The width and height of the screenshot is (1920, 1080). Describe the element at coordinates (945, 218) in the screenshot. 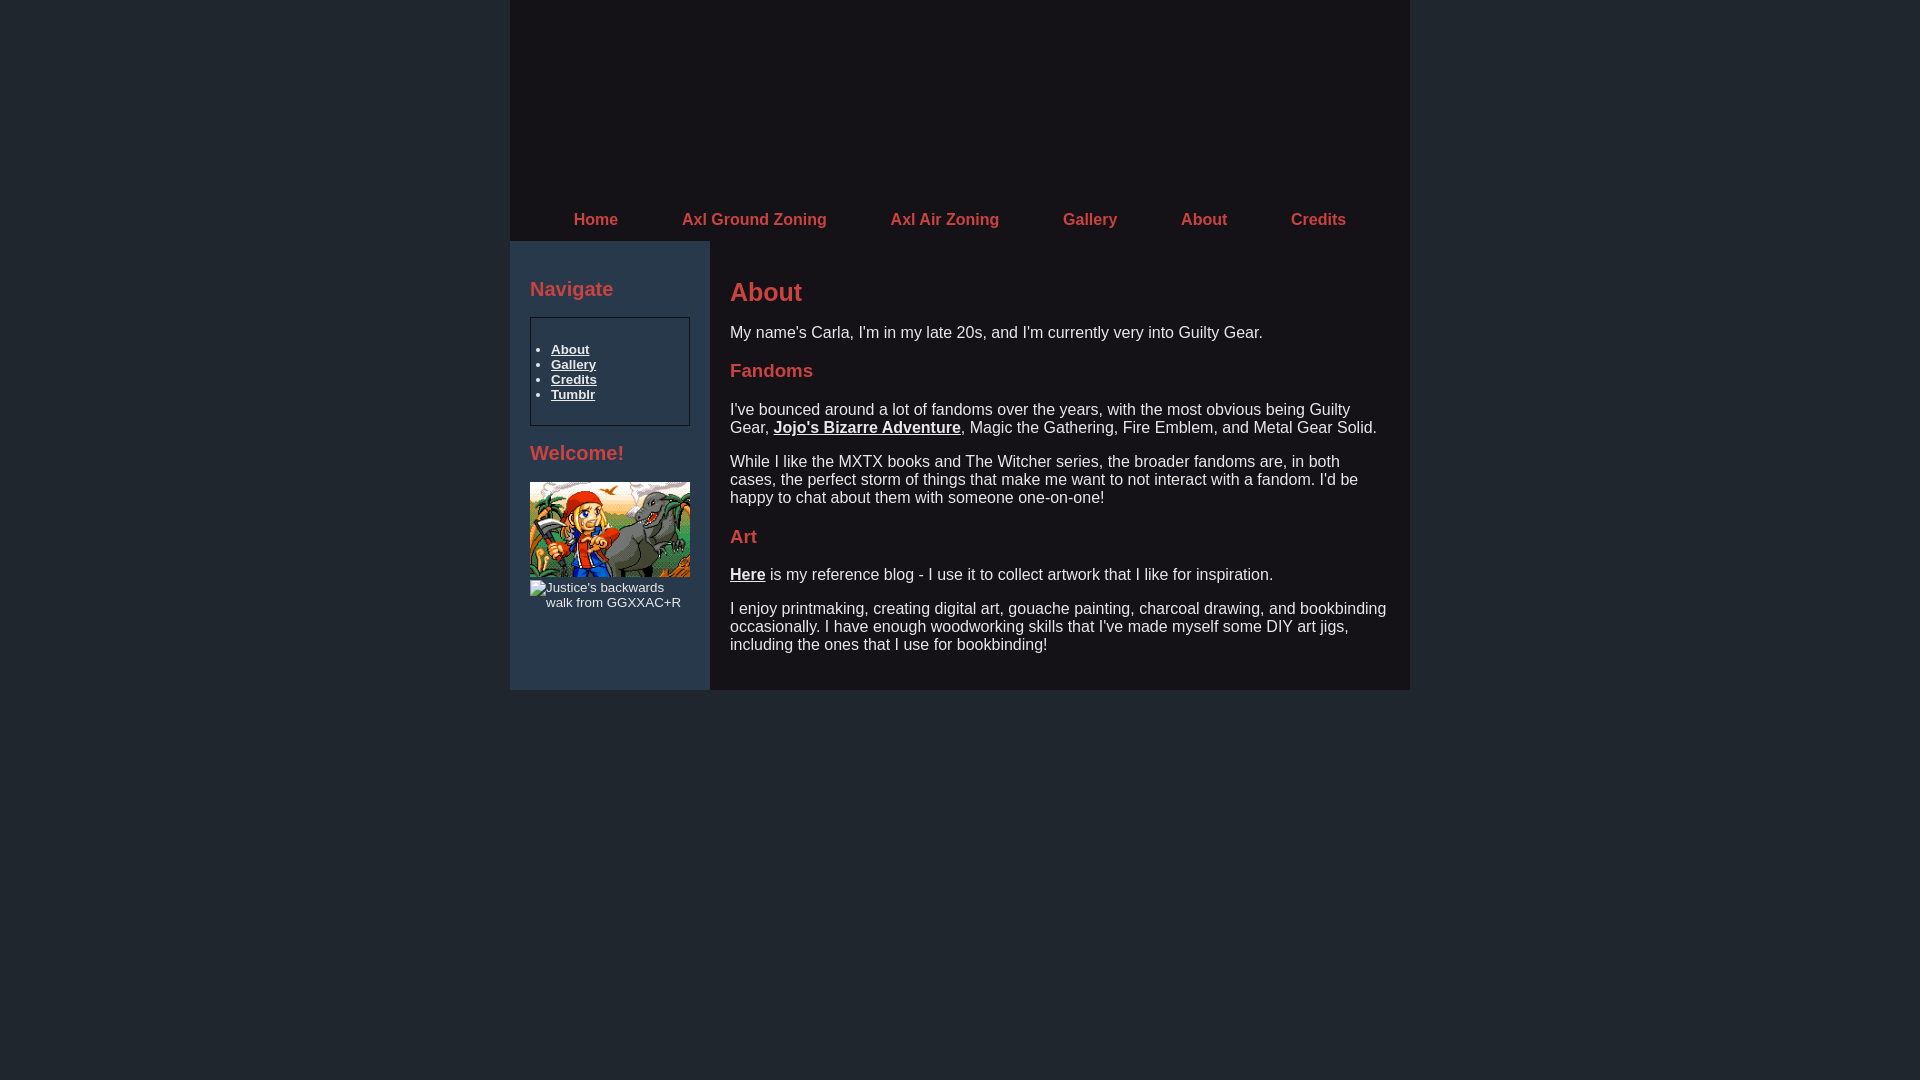

I see `Axl Air Zoning` at that location.